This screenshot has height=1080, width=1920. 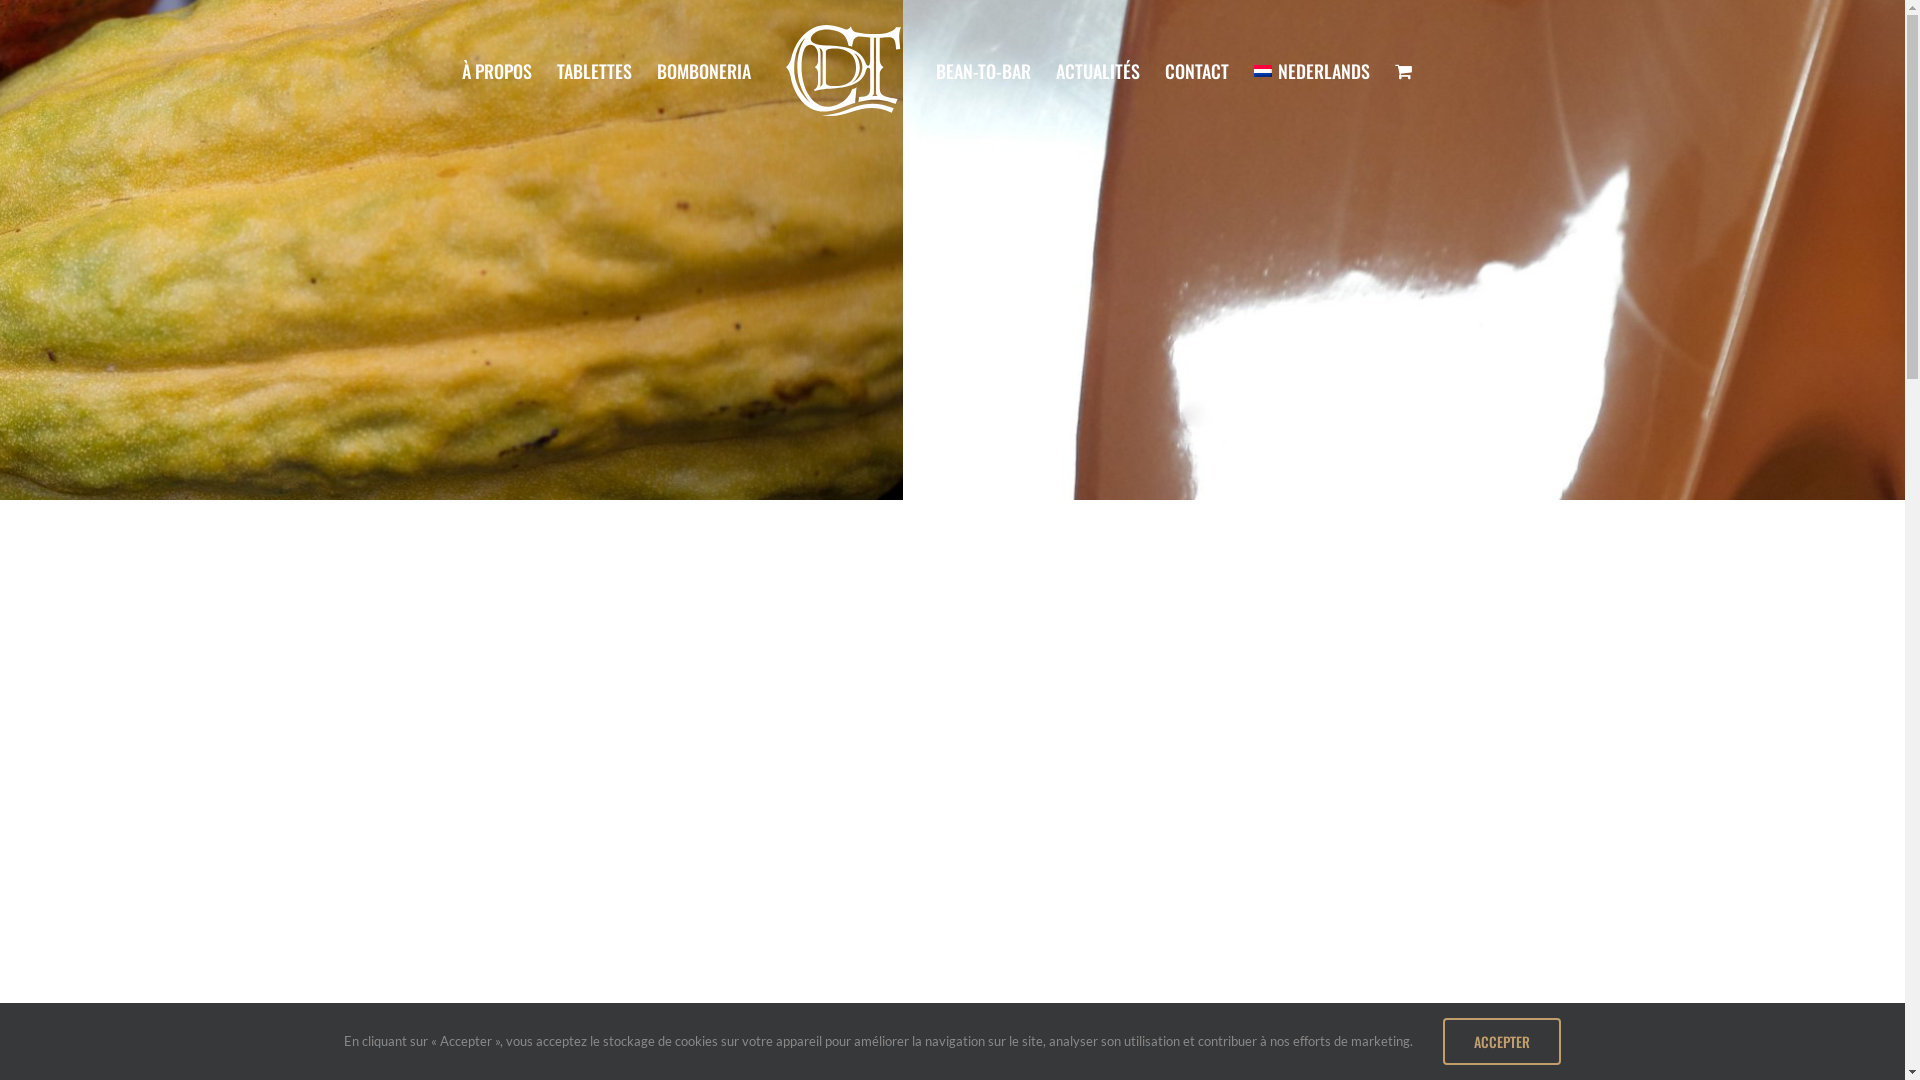 What do you see at coordinates (1502, 1041) in the screenshot?
I see `ACCEPTER` at bounding box center [1502, 1041].